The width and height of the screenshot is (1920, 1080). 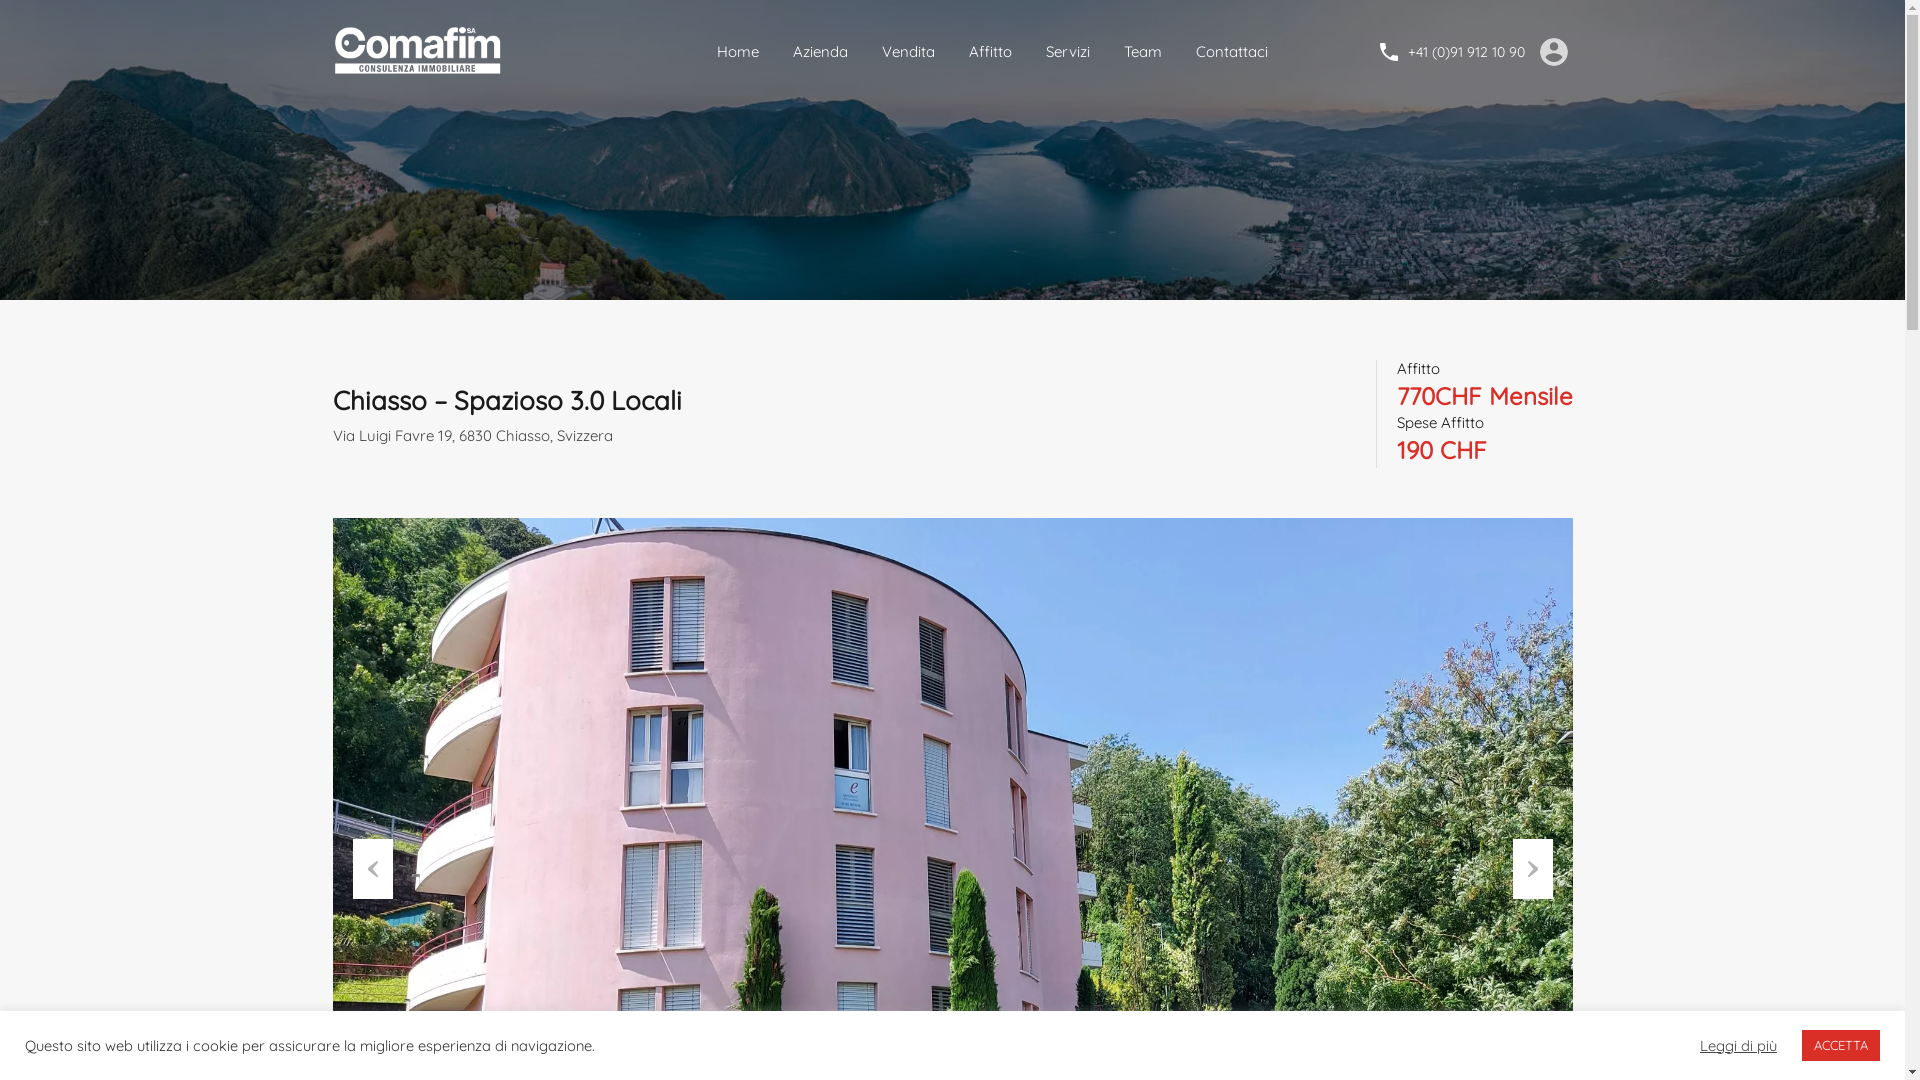 What do you see at coordinates (1067, 52) in the screenshot?
I see `Servizi` at bounding box center [1067, 52].